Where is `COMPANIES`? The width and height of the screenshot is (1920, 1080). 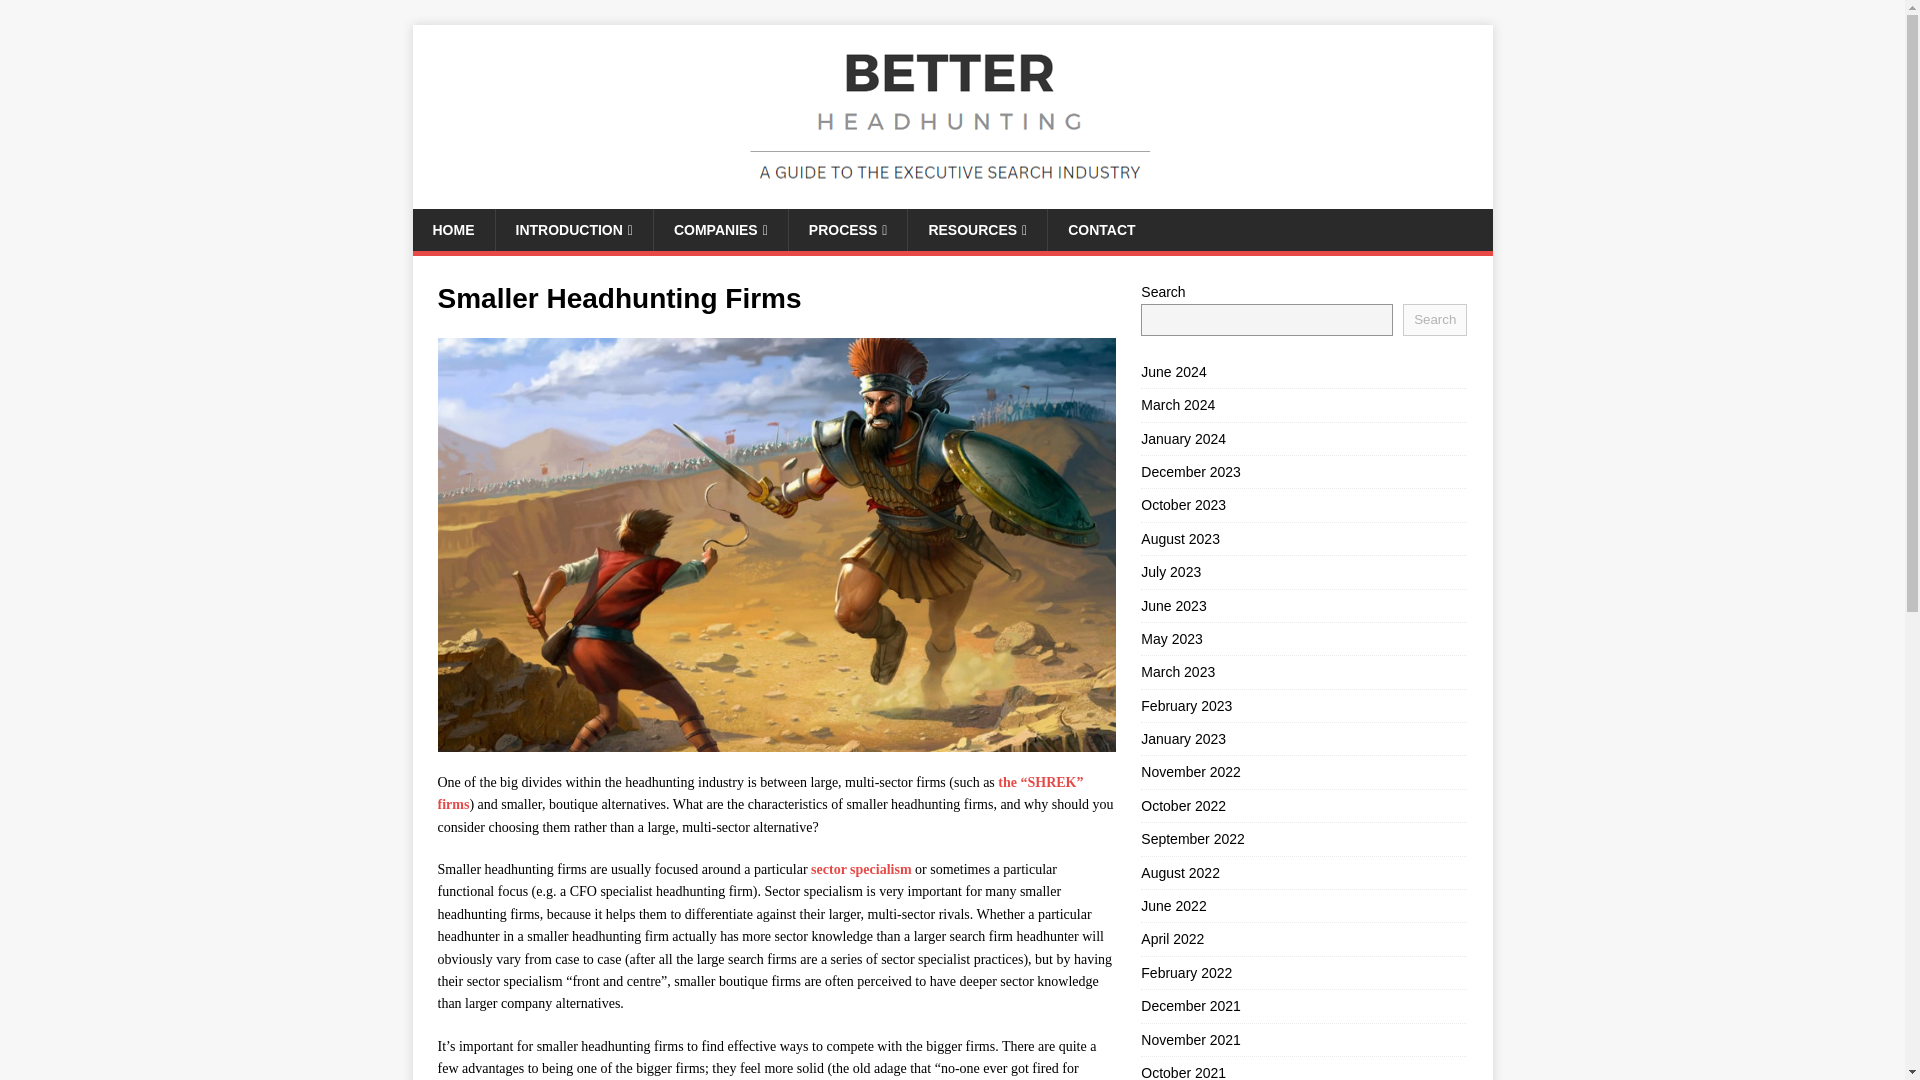
COMPANIES is located at coordinates (720, 230).